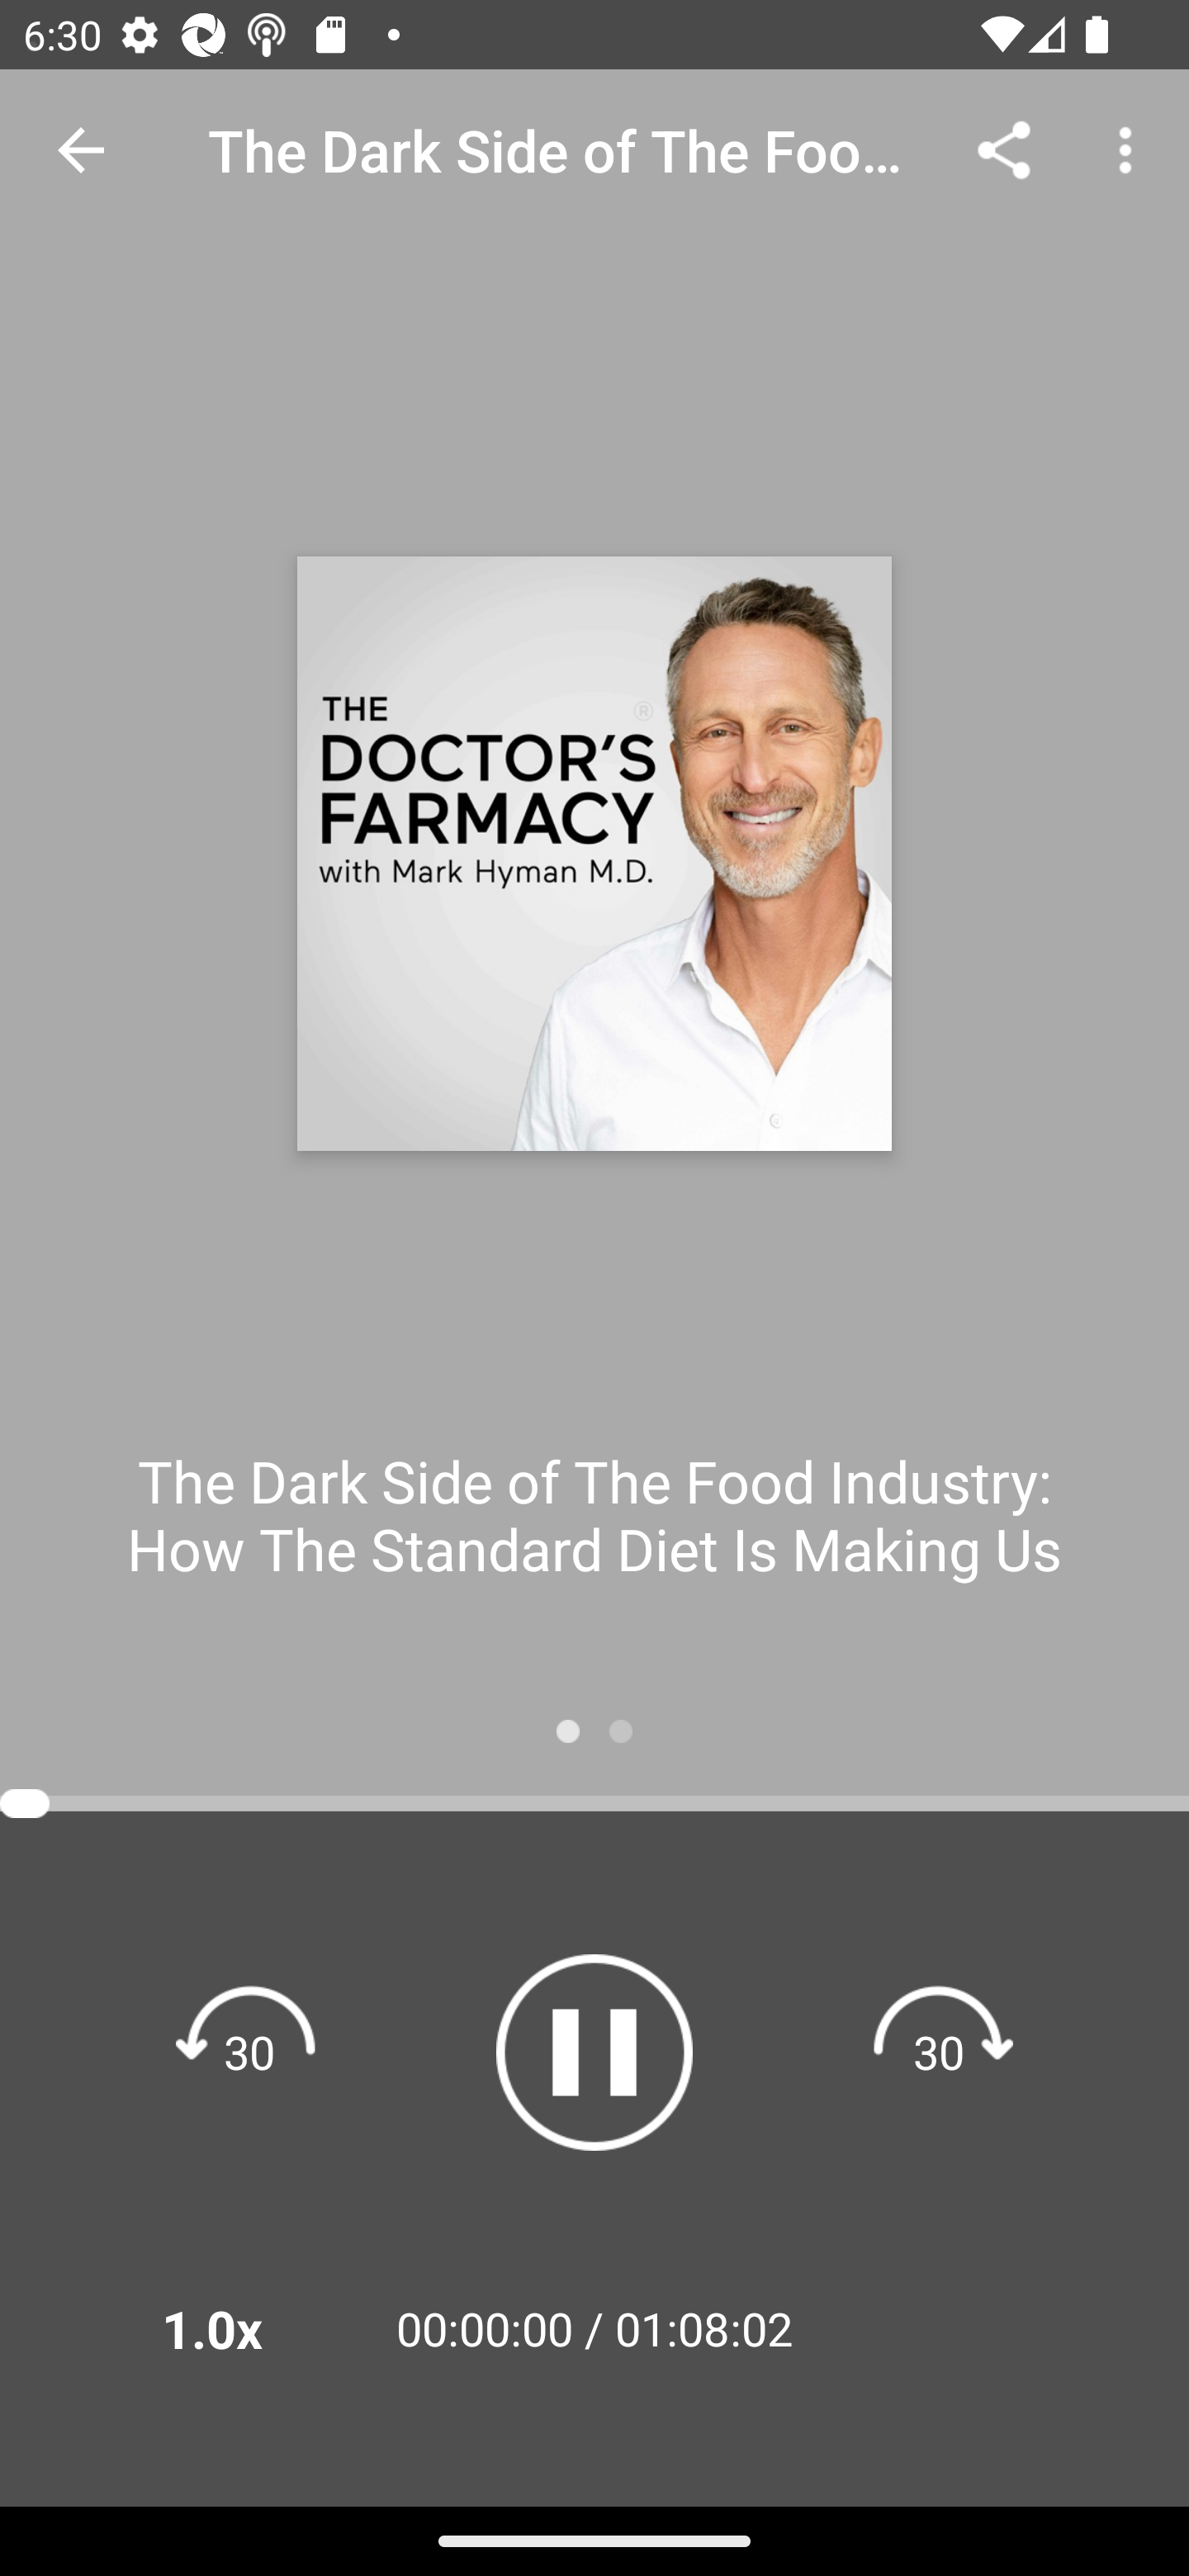 Image resolution: width=1189 pixels, height=2576 pixels. I want to click on Fast forward, so click(939, 2051).